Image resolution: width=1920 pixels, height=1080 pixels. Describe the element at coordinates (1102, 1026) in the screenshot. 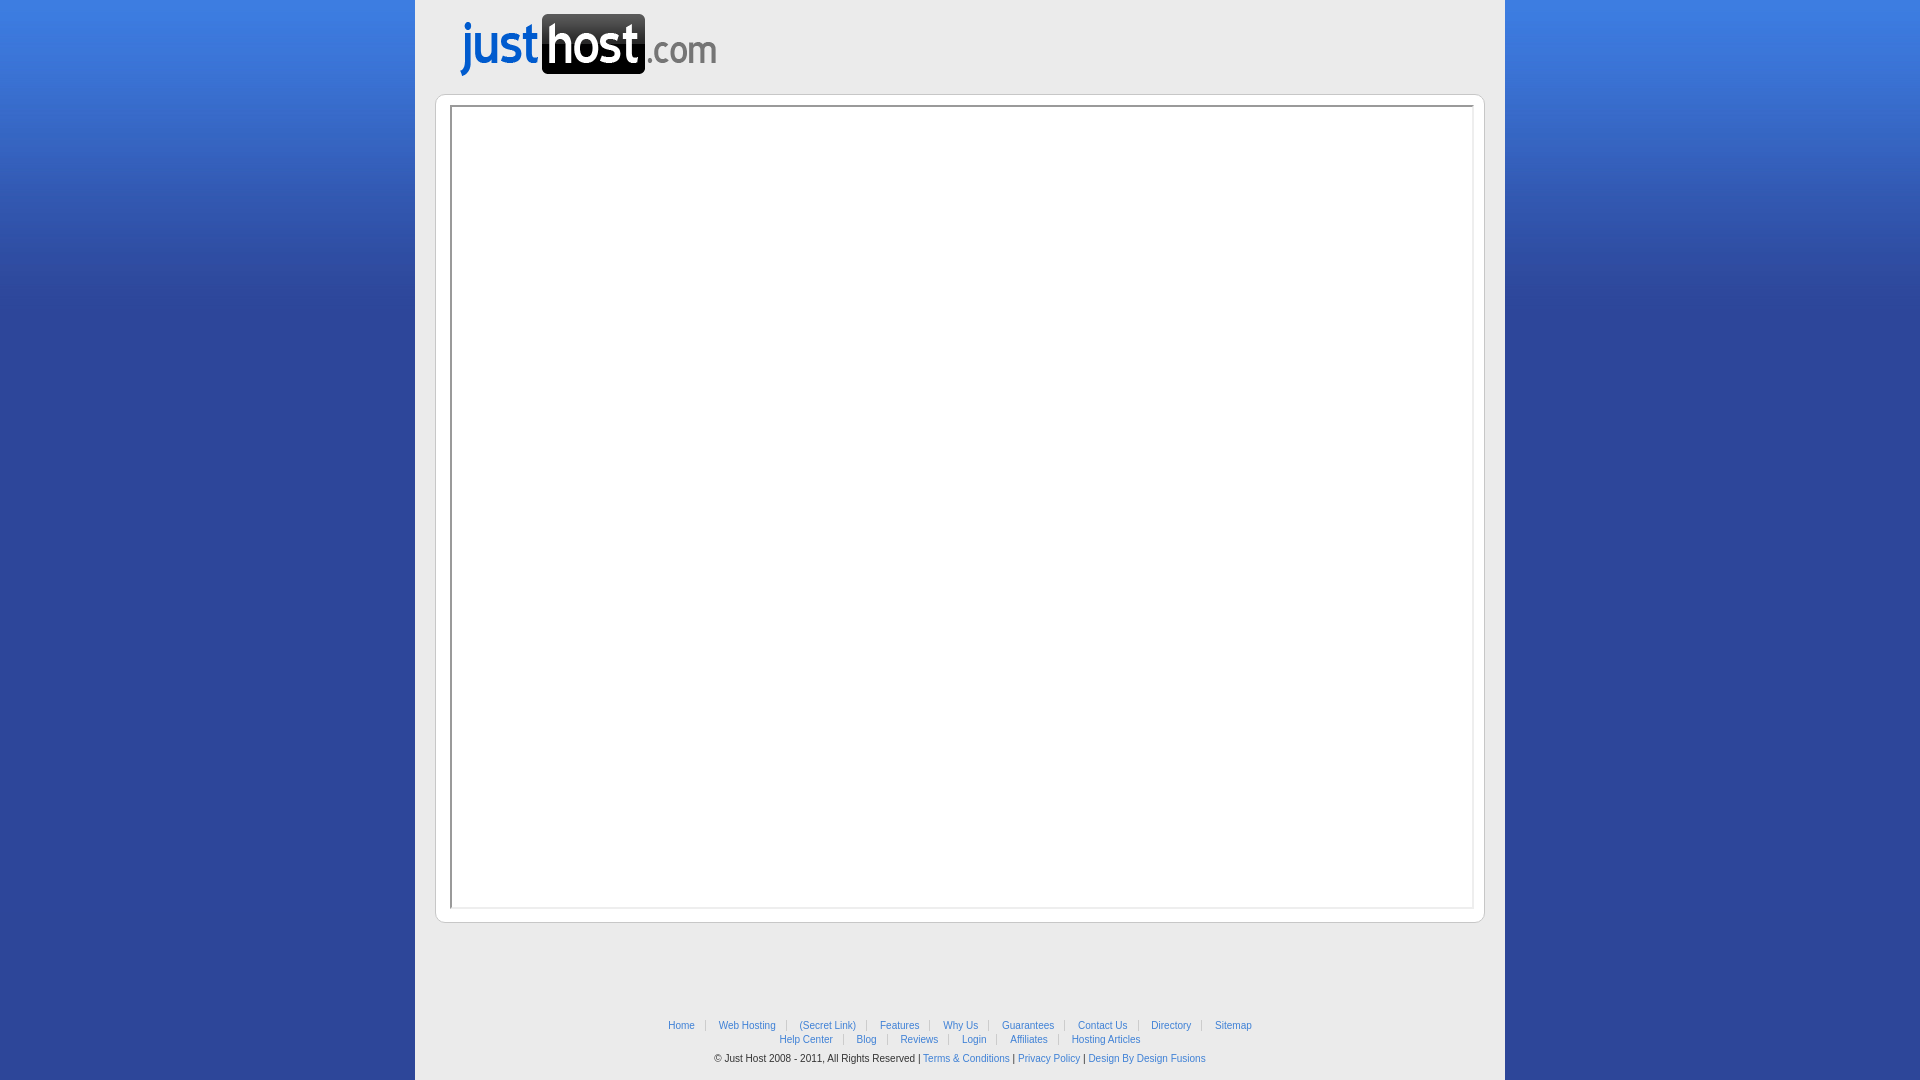

I see `Contact Us` at that location.